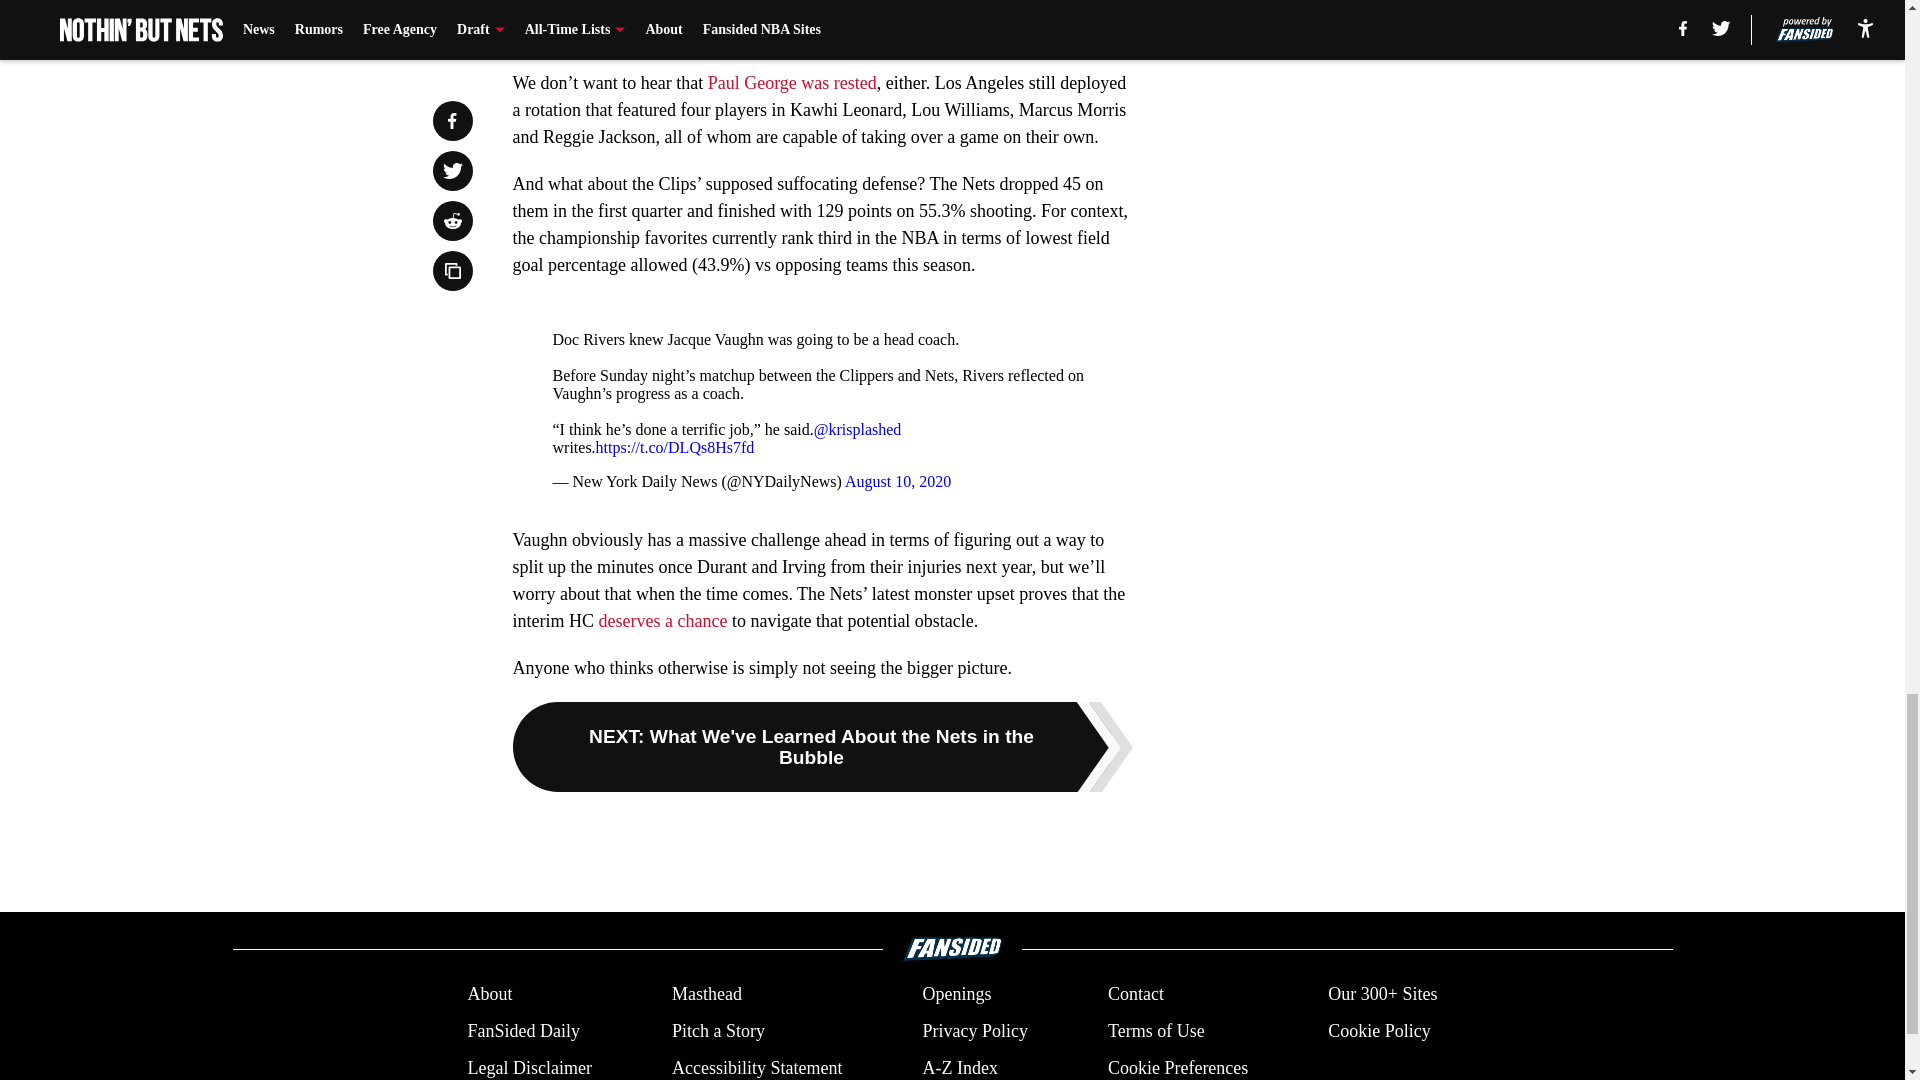 The image size is (1920, 1080). Describe the element at coordinates (662, 620) in the screenshot. I see `deserves a chance` at that location.